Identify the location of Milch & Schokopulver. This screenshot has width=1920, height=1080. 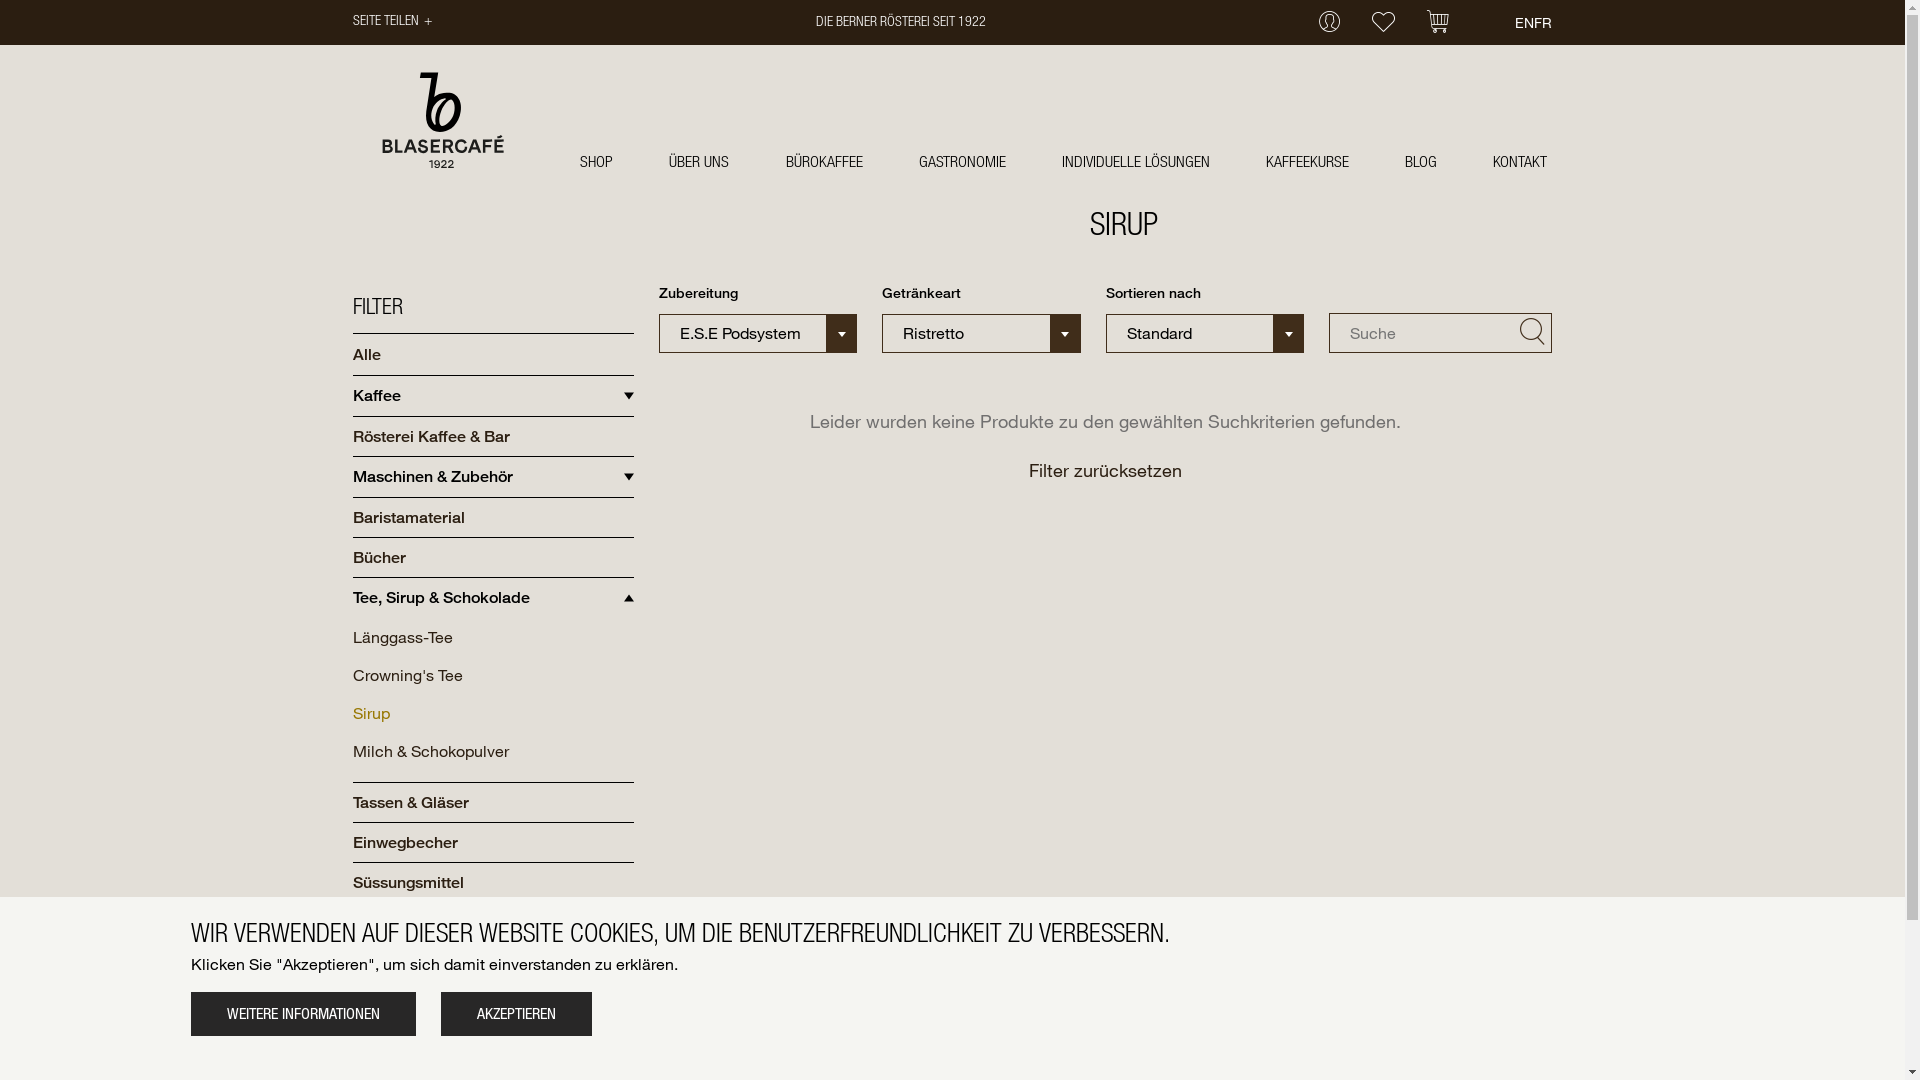
(430, 751).